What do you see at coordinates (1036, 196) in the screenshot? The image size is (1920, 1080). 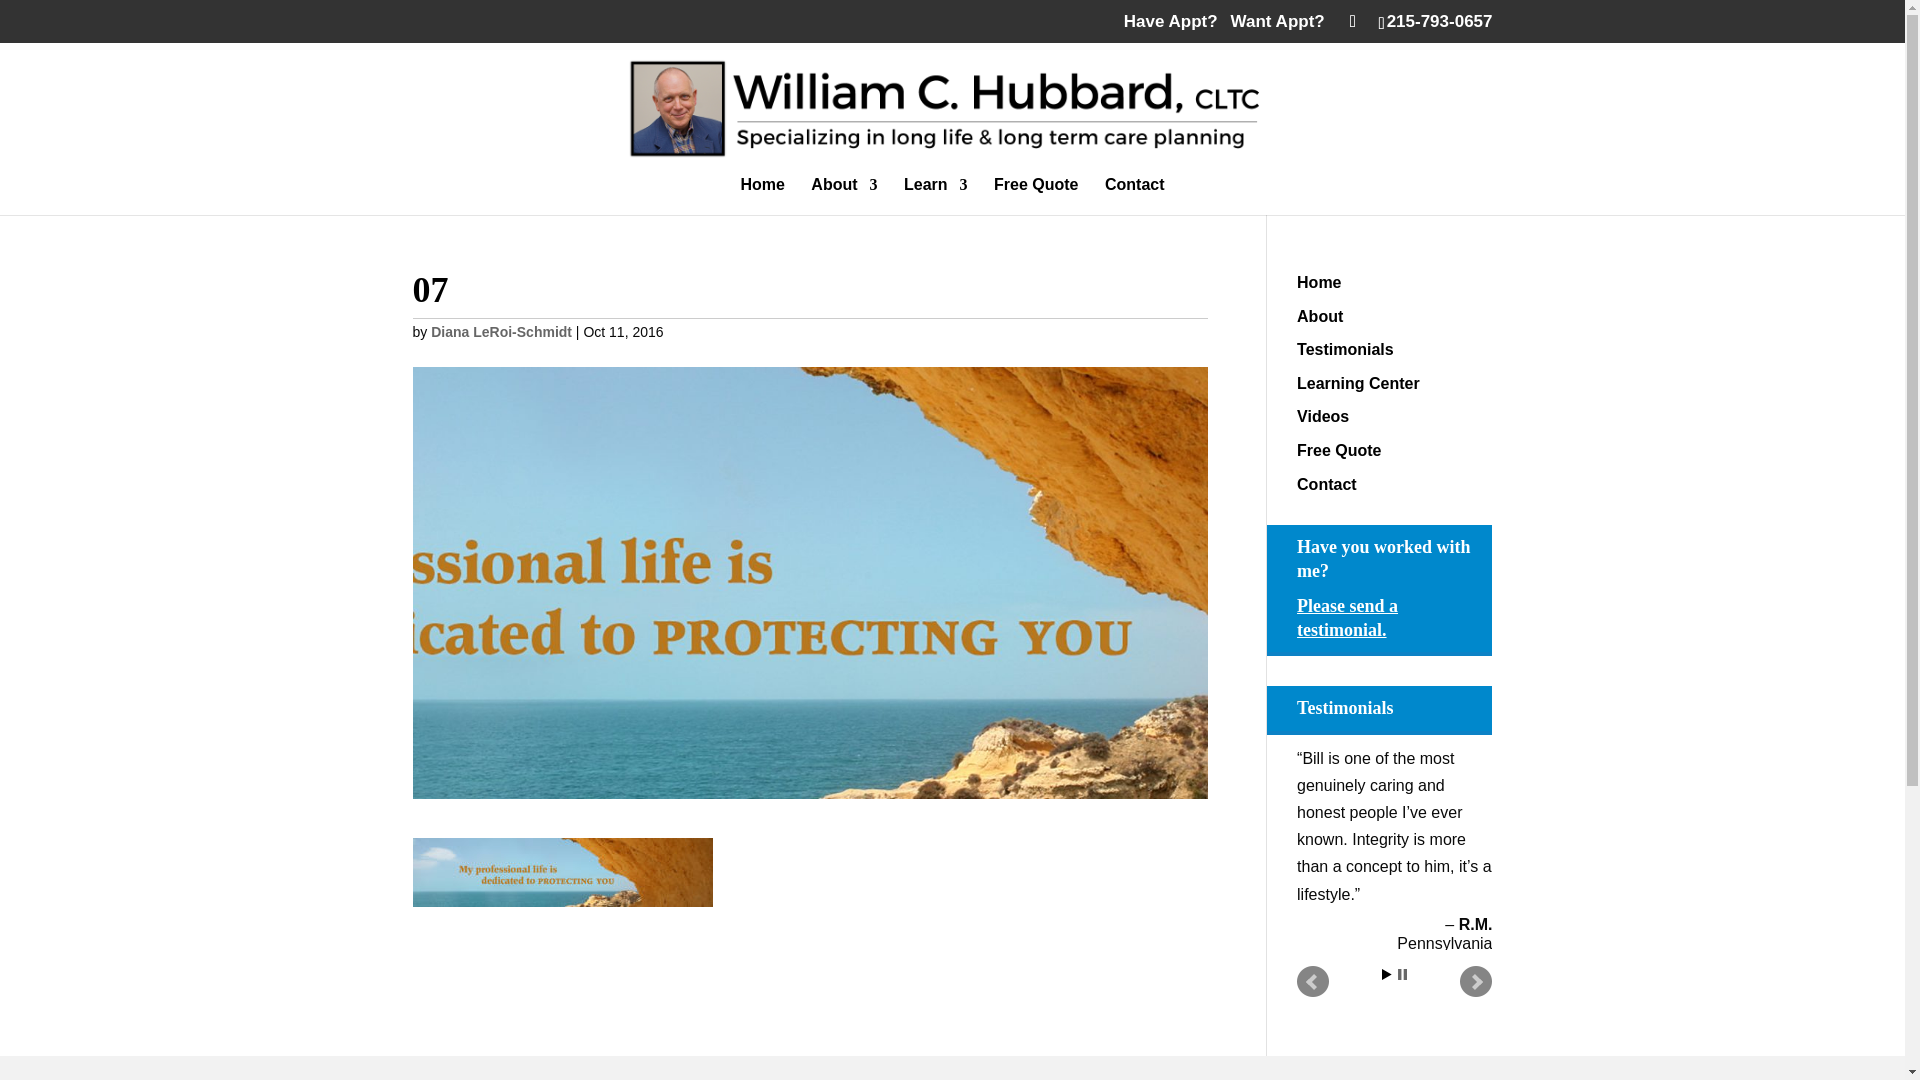 I see `Free Quote` at bounding box center [1036, 196].